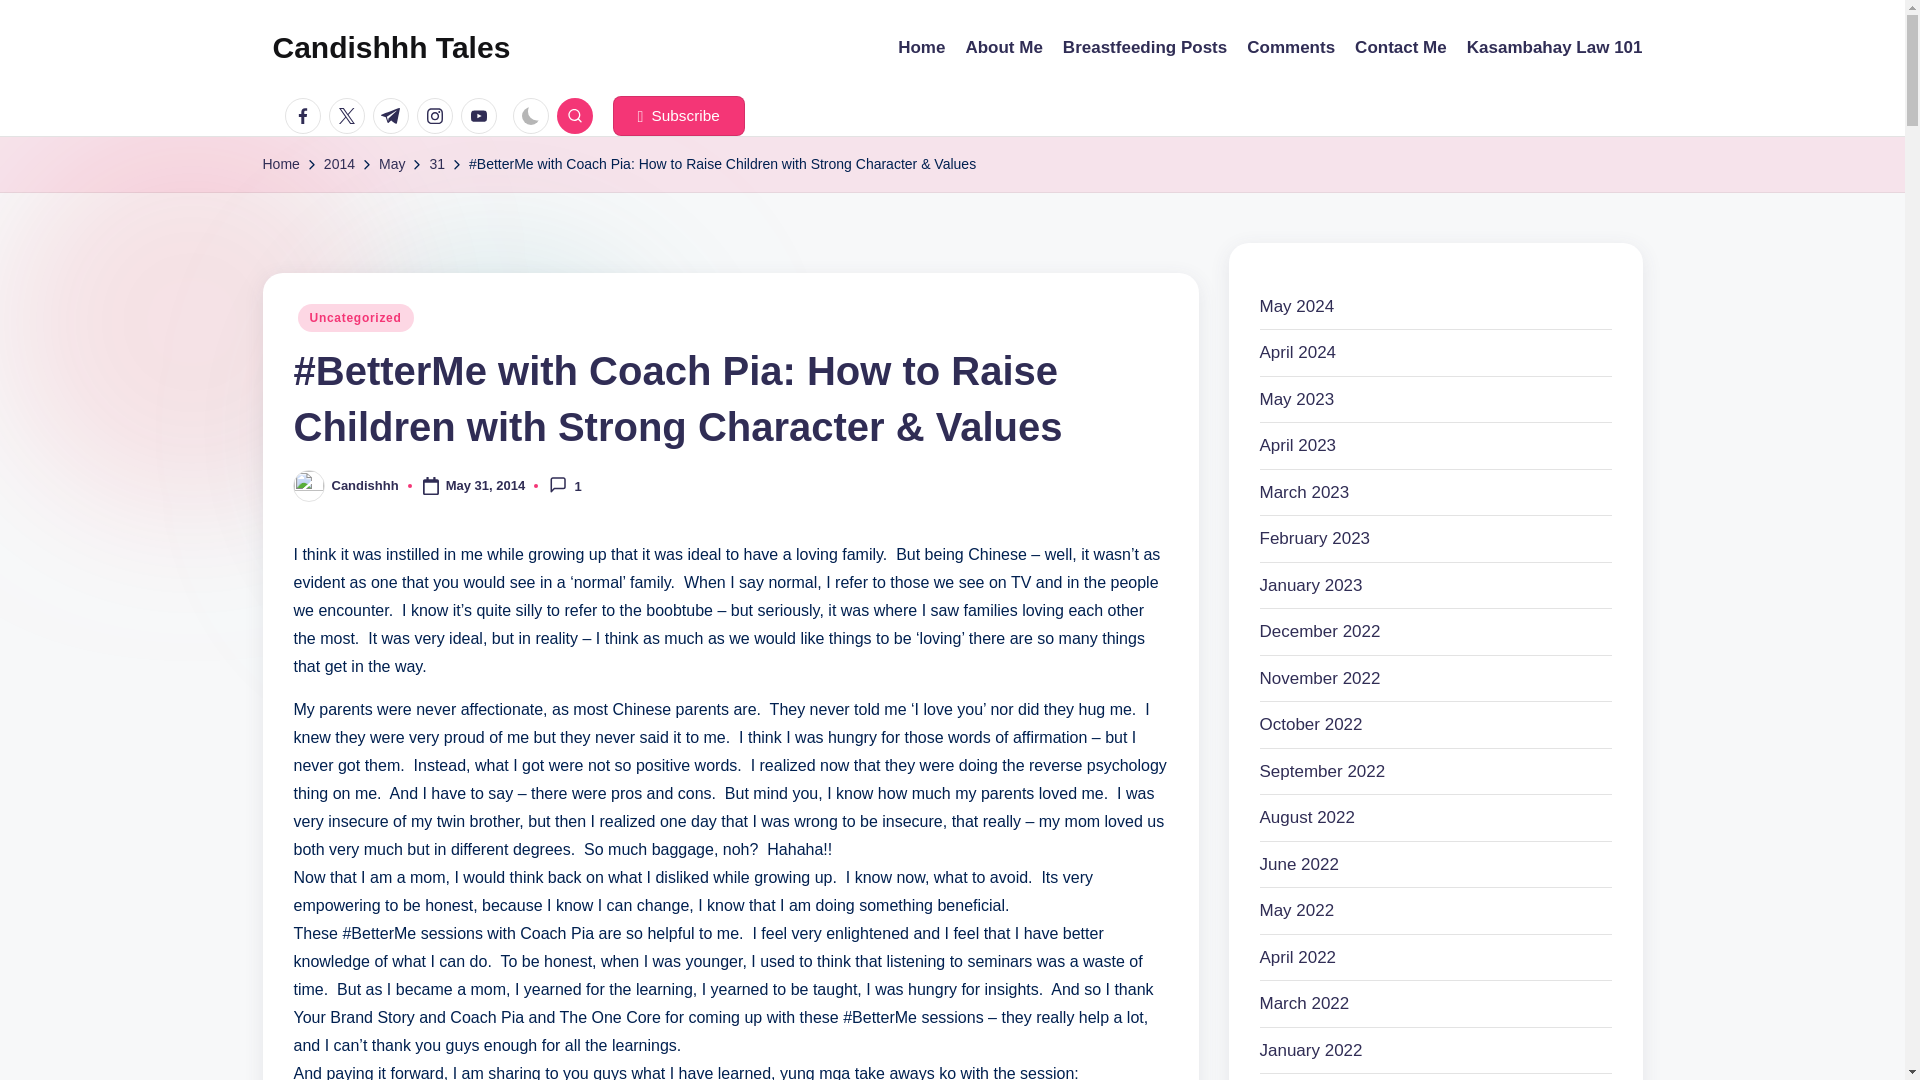 The image size is (1920, 1080). I want to click on Candishhh Tales, so click(391, 48).